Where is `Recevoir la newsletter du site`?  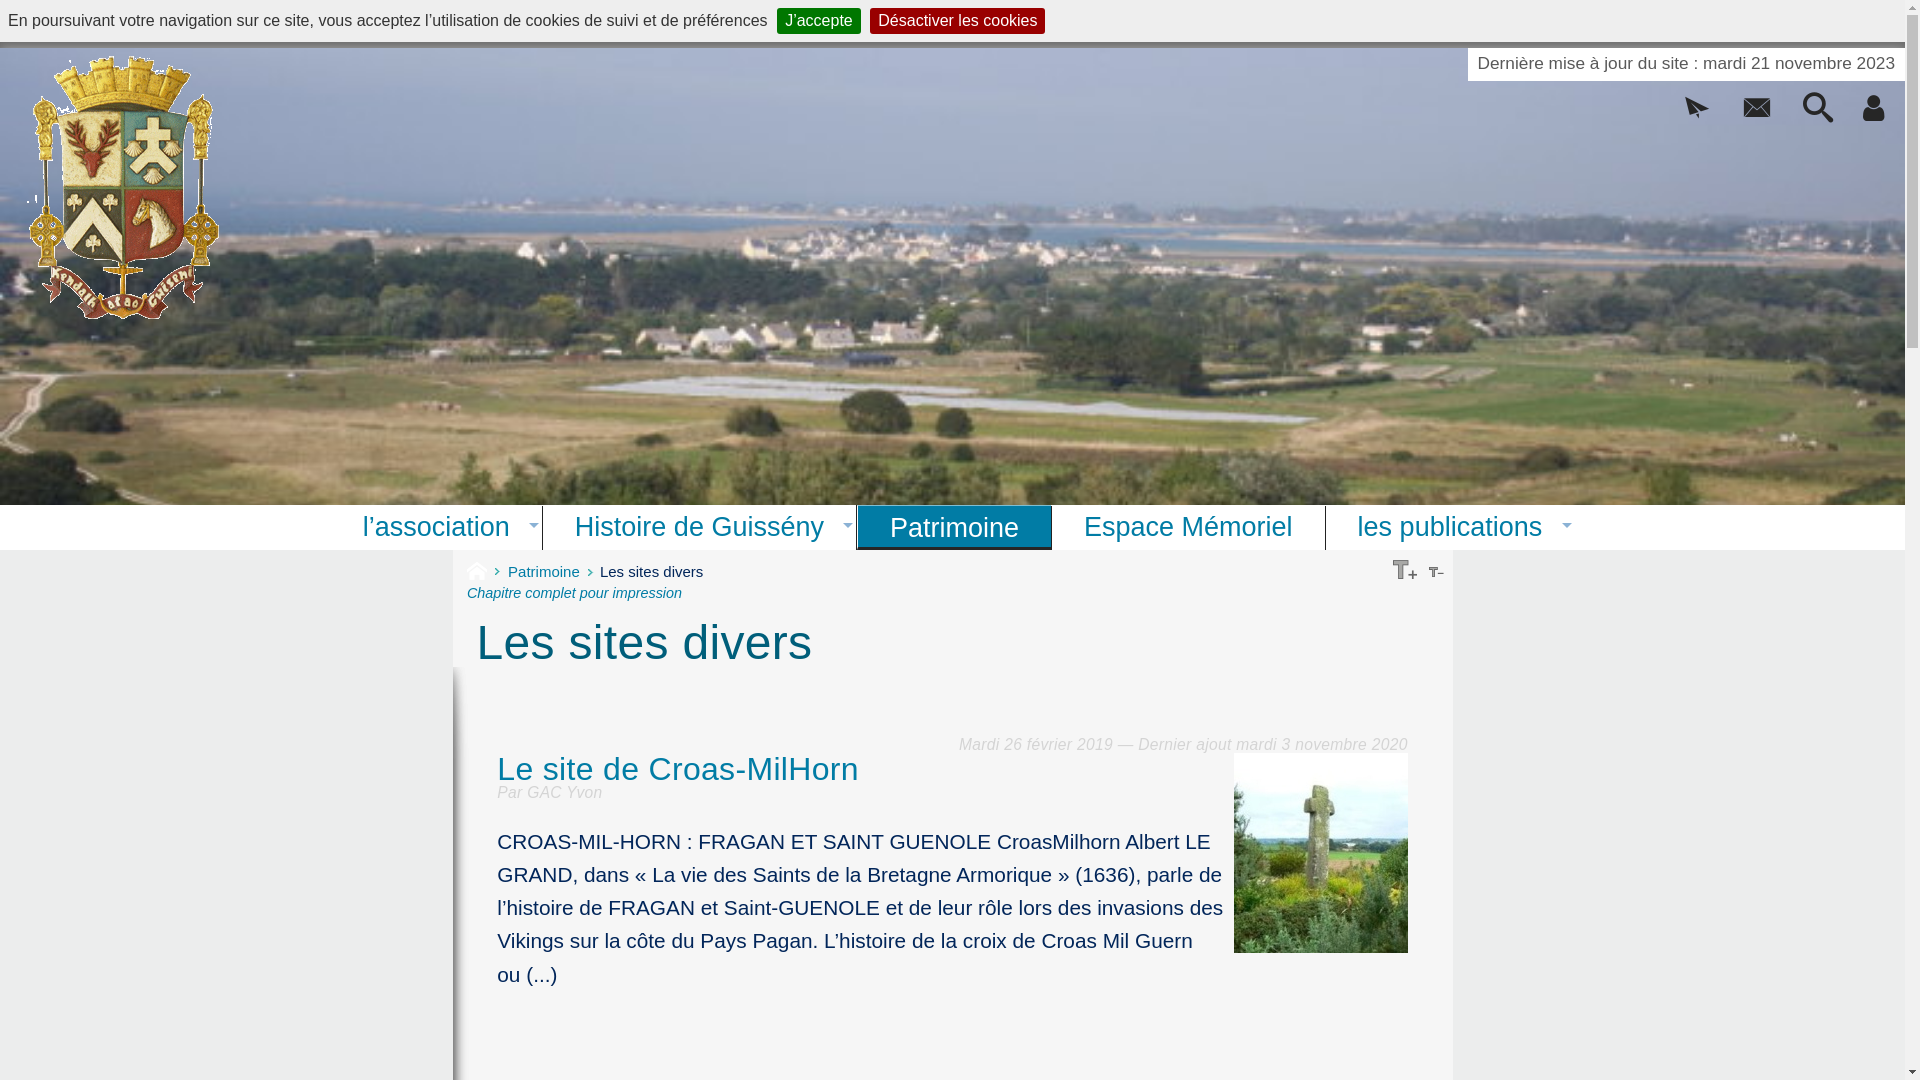 Recevoir la newsletter du site is located at coordinates (1696, 115).